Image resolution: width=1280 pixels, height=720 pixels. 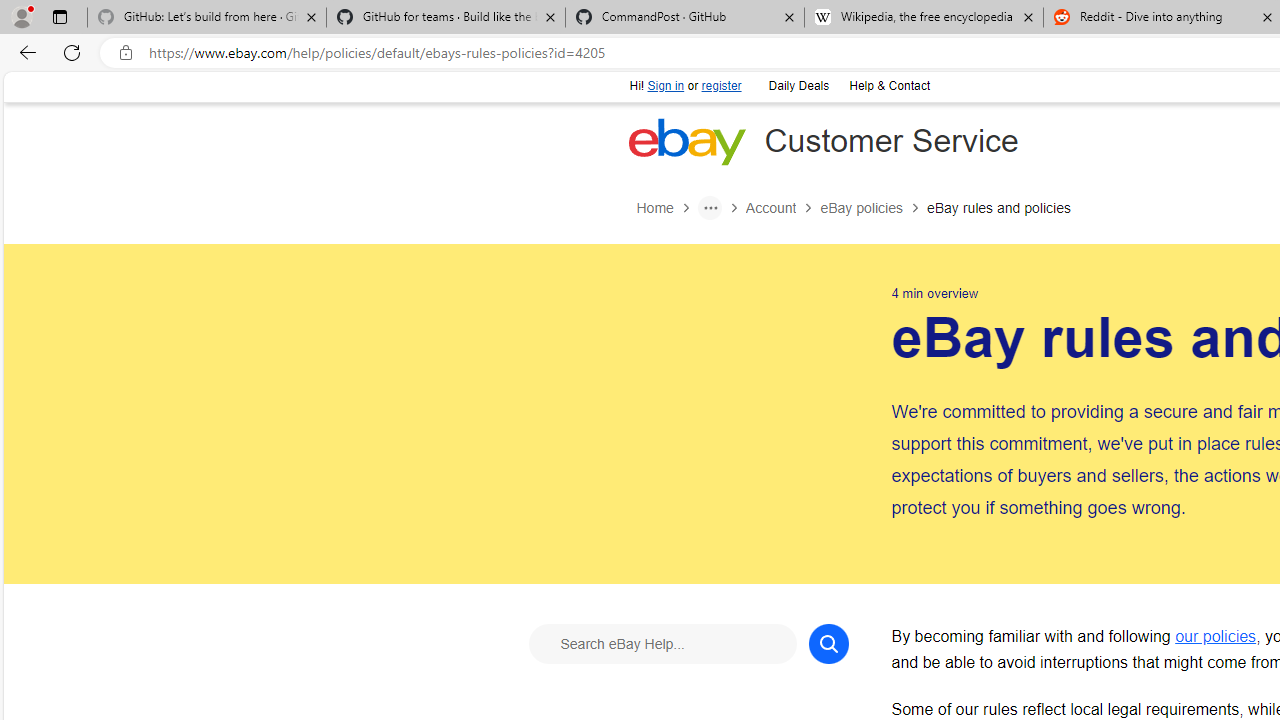 I want to click on Daily Deals, so click(x=798, y=86).